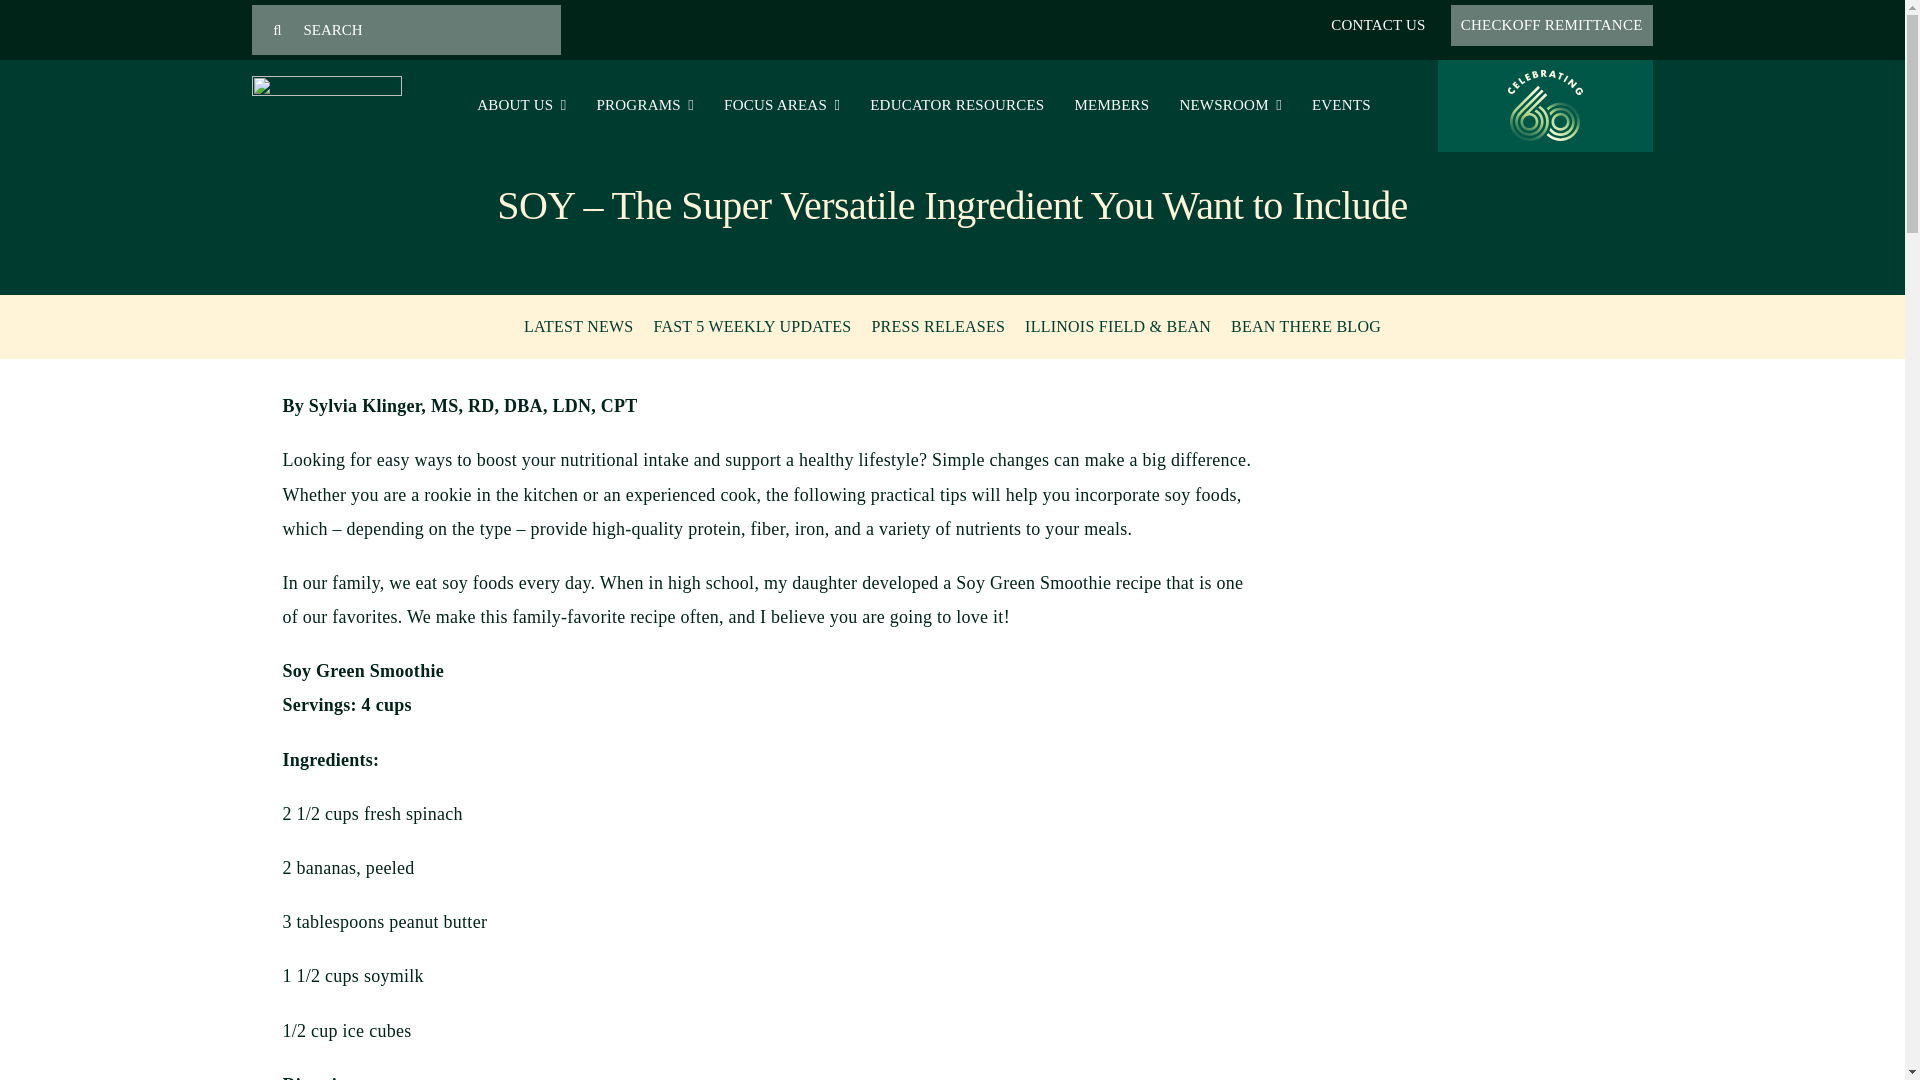 The image size is (1920, 1080). I want to click on NEWSROOM, so click(1235, 100).